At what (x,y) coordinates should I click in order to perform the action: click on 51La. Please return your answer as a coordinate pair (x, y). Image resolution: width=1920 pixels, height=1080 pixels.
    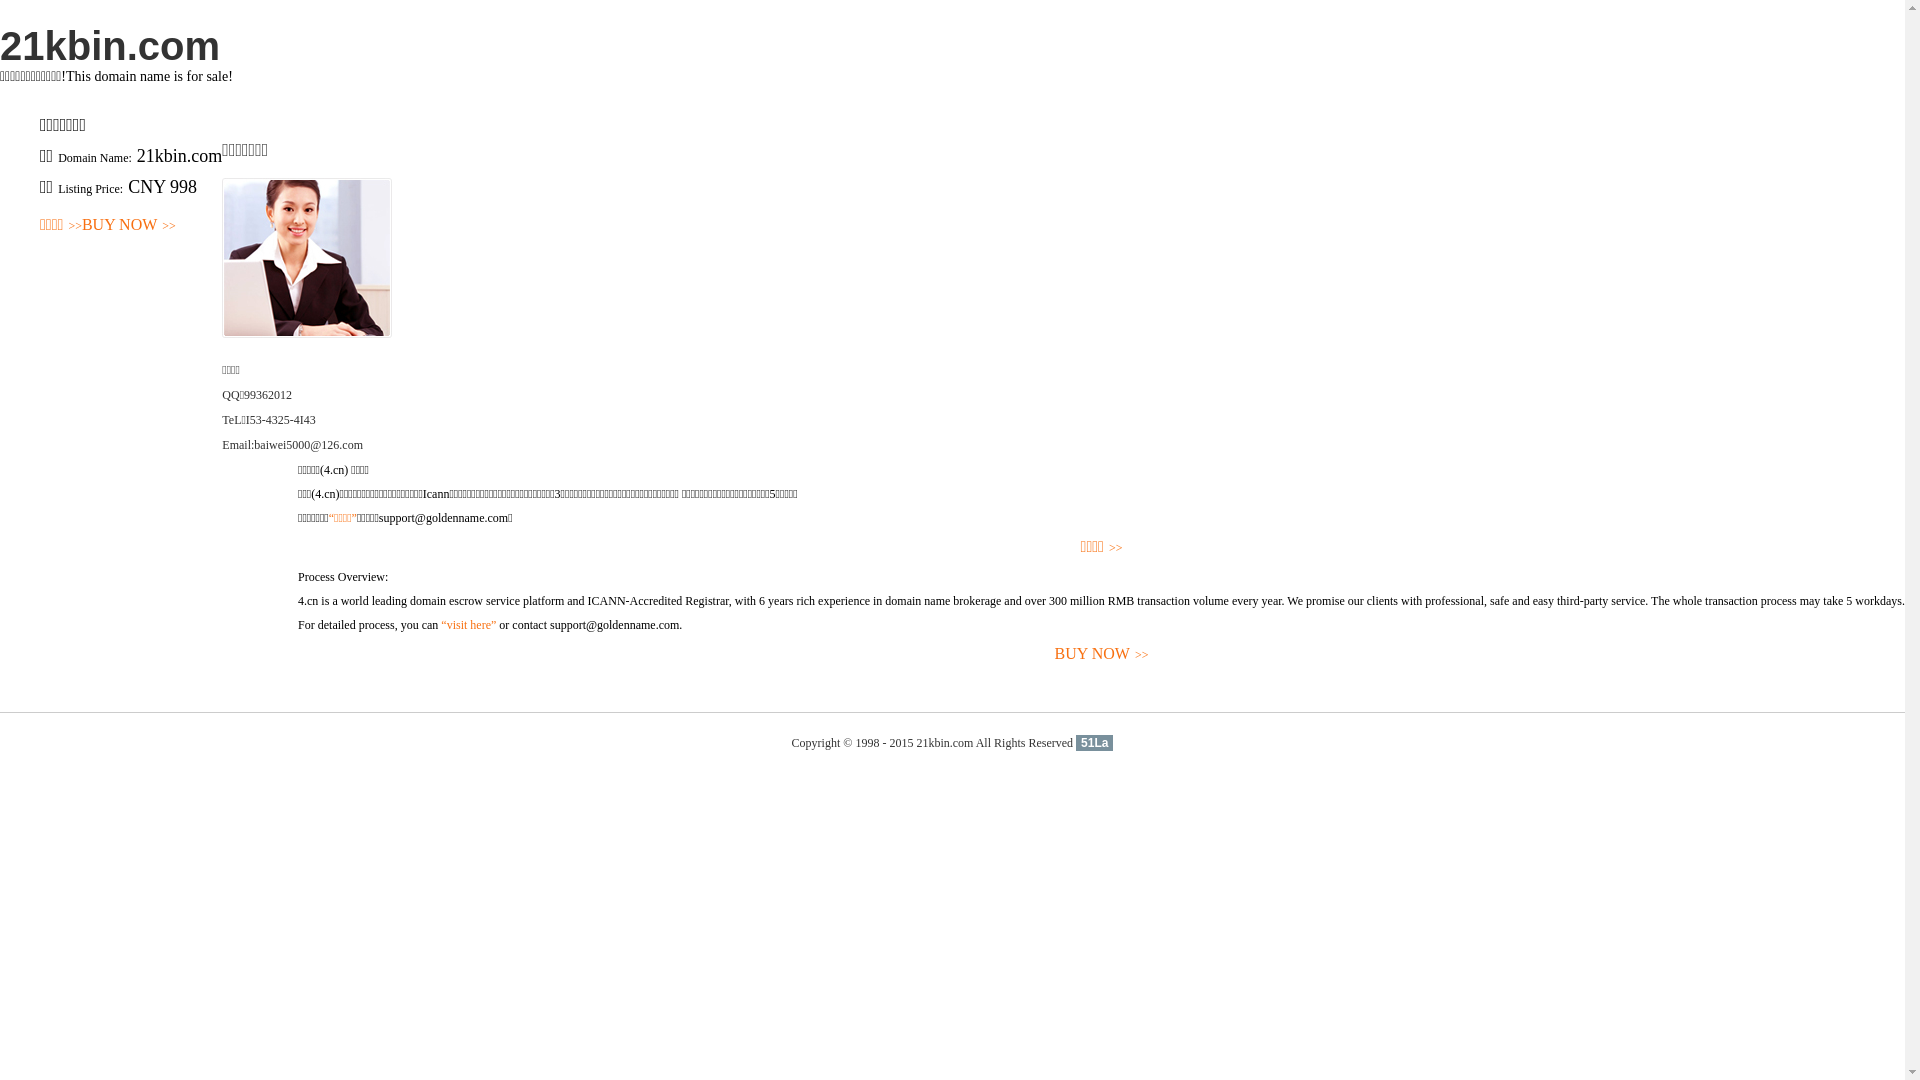
    Looking at the image, I should click on (1094, 743).